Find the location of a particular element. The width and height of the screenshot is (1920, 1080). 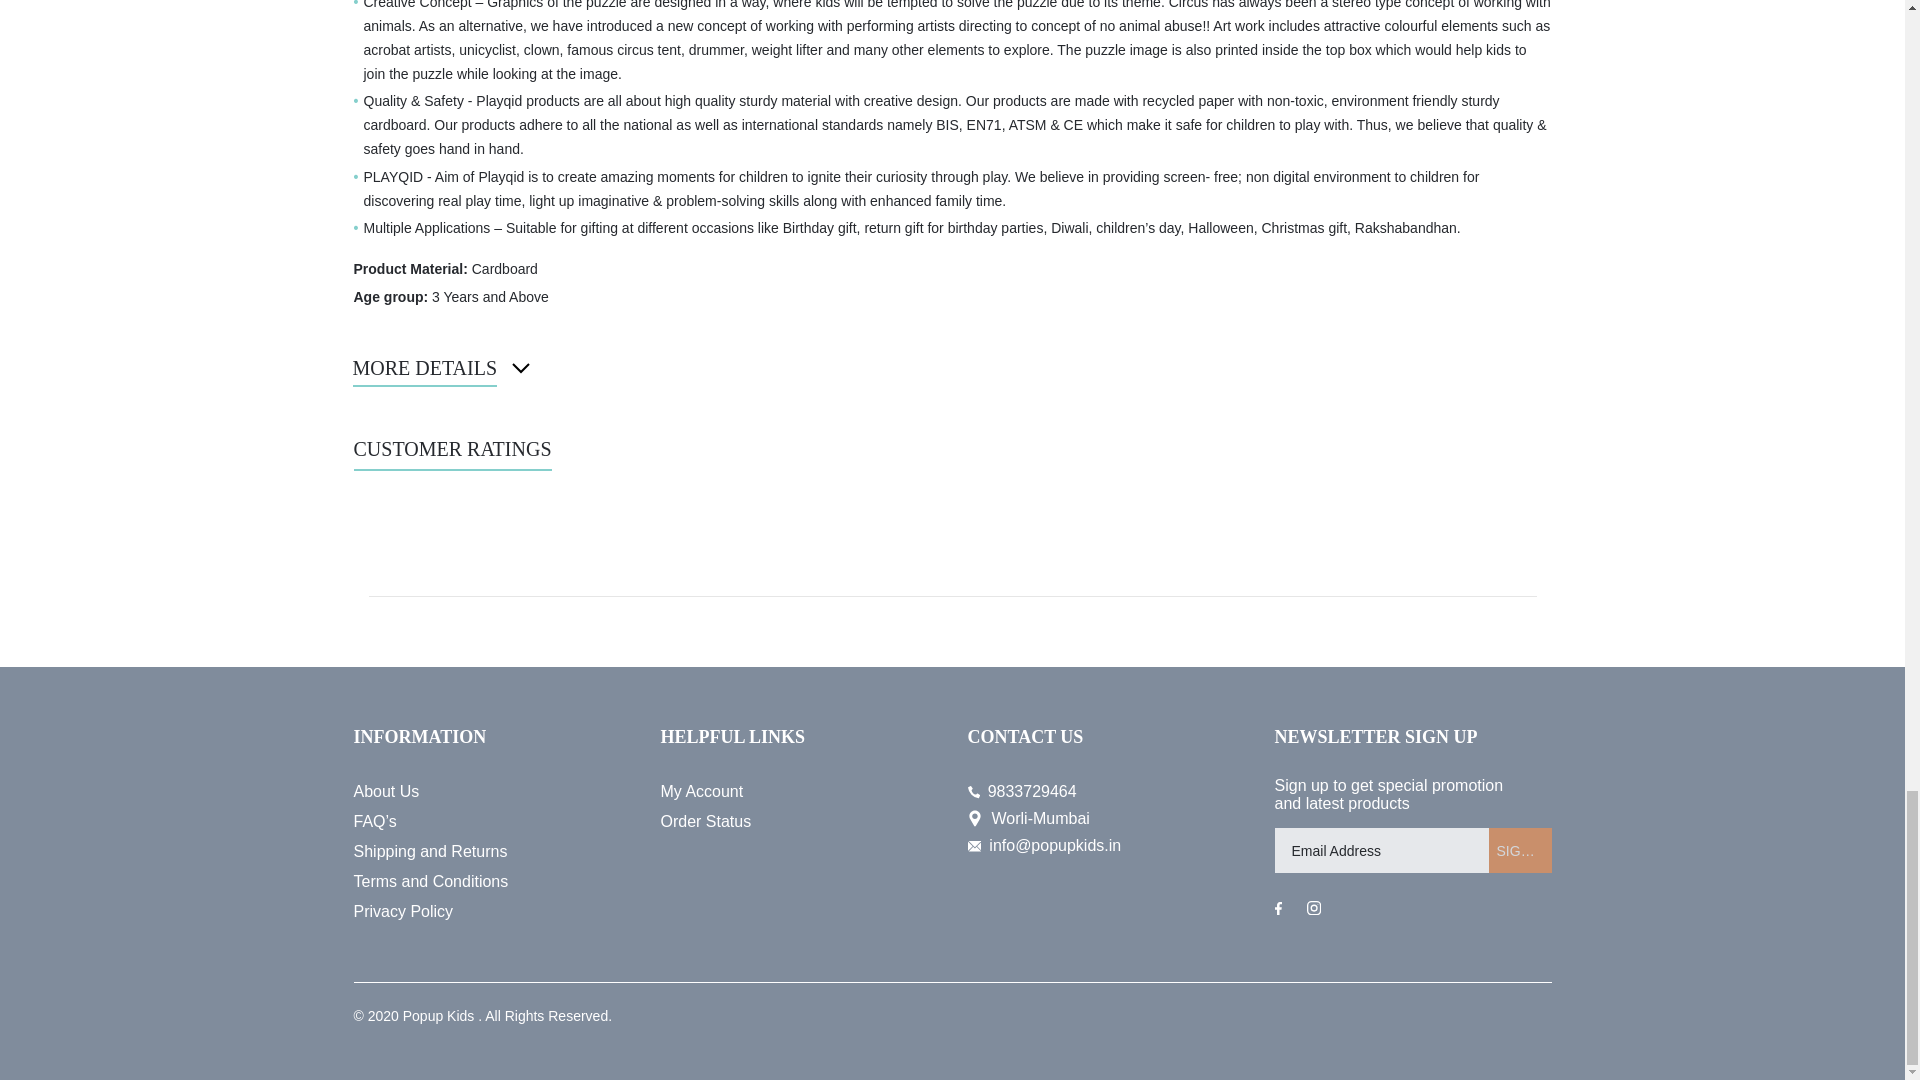

Terms and Conditions is located at coordinates (492, 882).